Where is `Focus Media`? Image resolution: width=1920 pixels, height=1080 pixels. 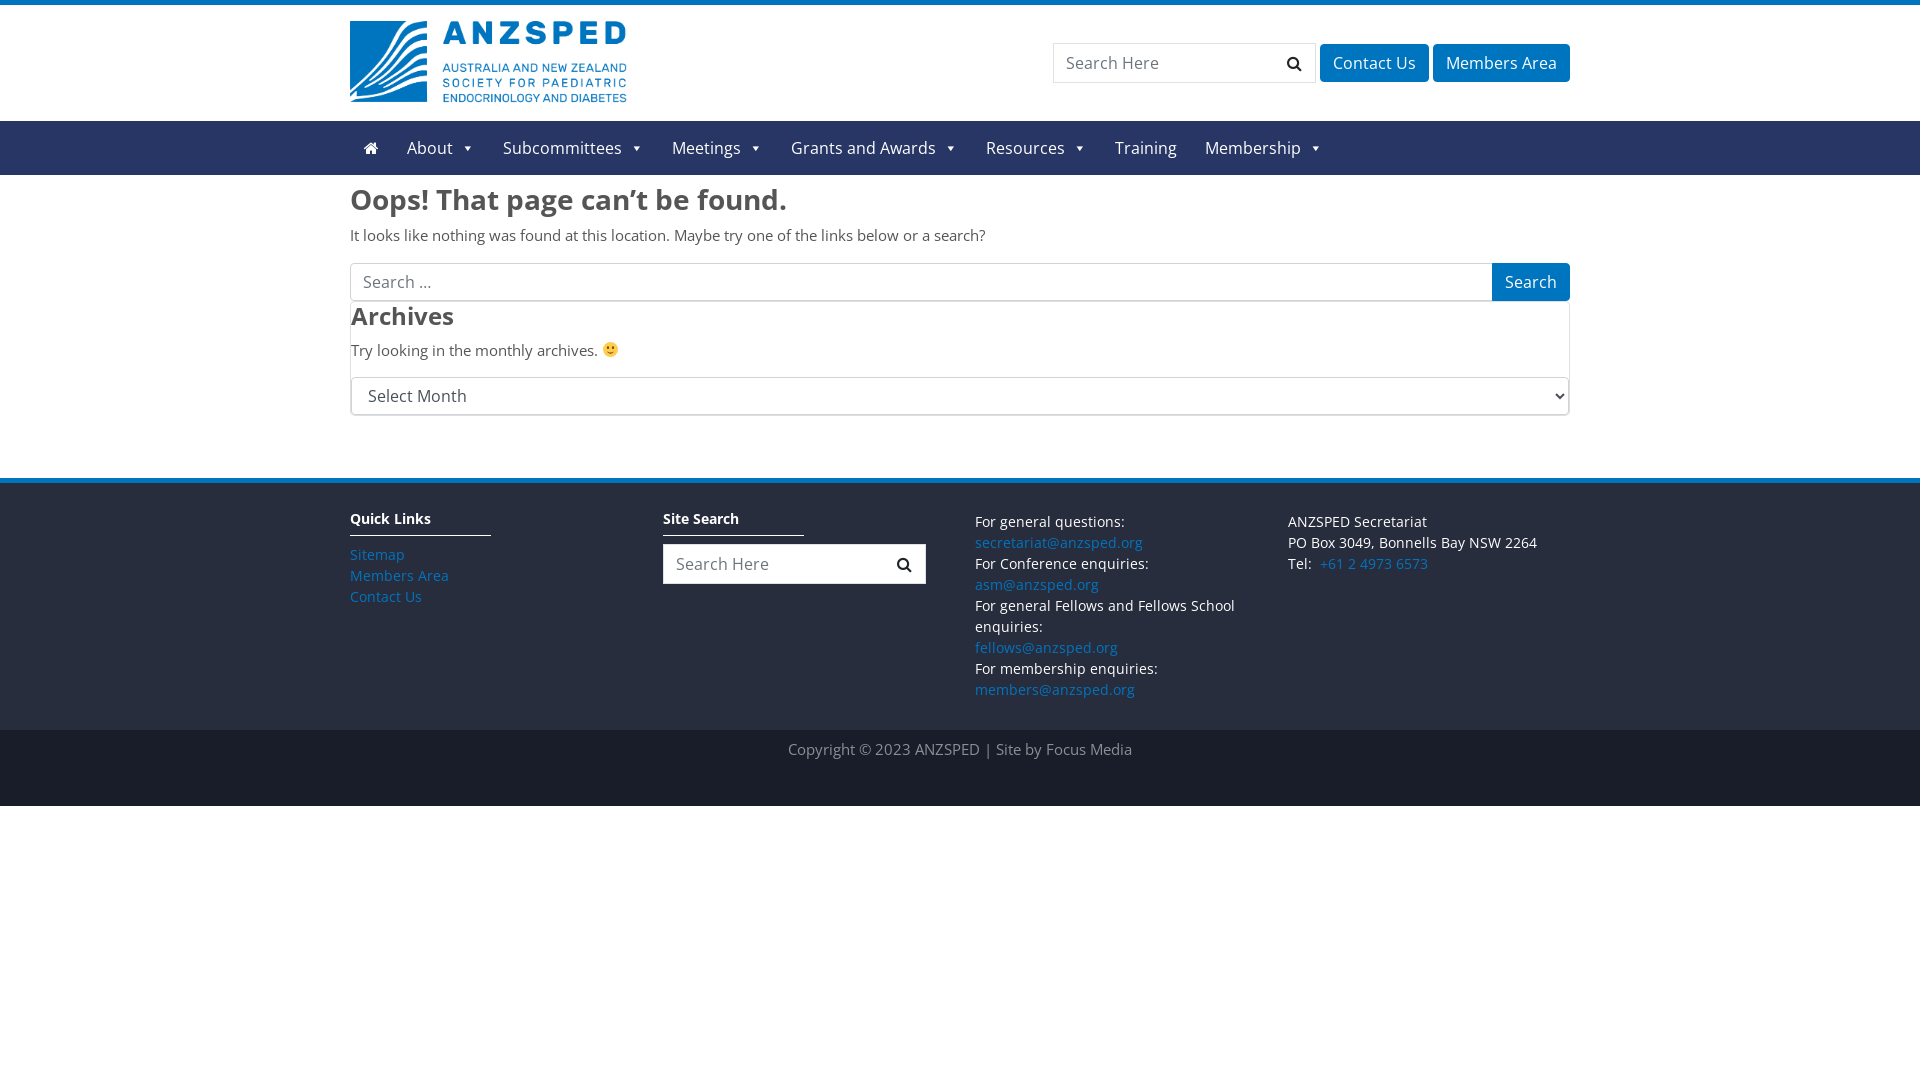 Focus Media is located at coordinates (1089, 748).